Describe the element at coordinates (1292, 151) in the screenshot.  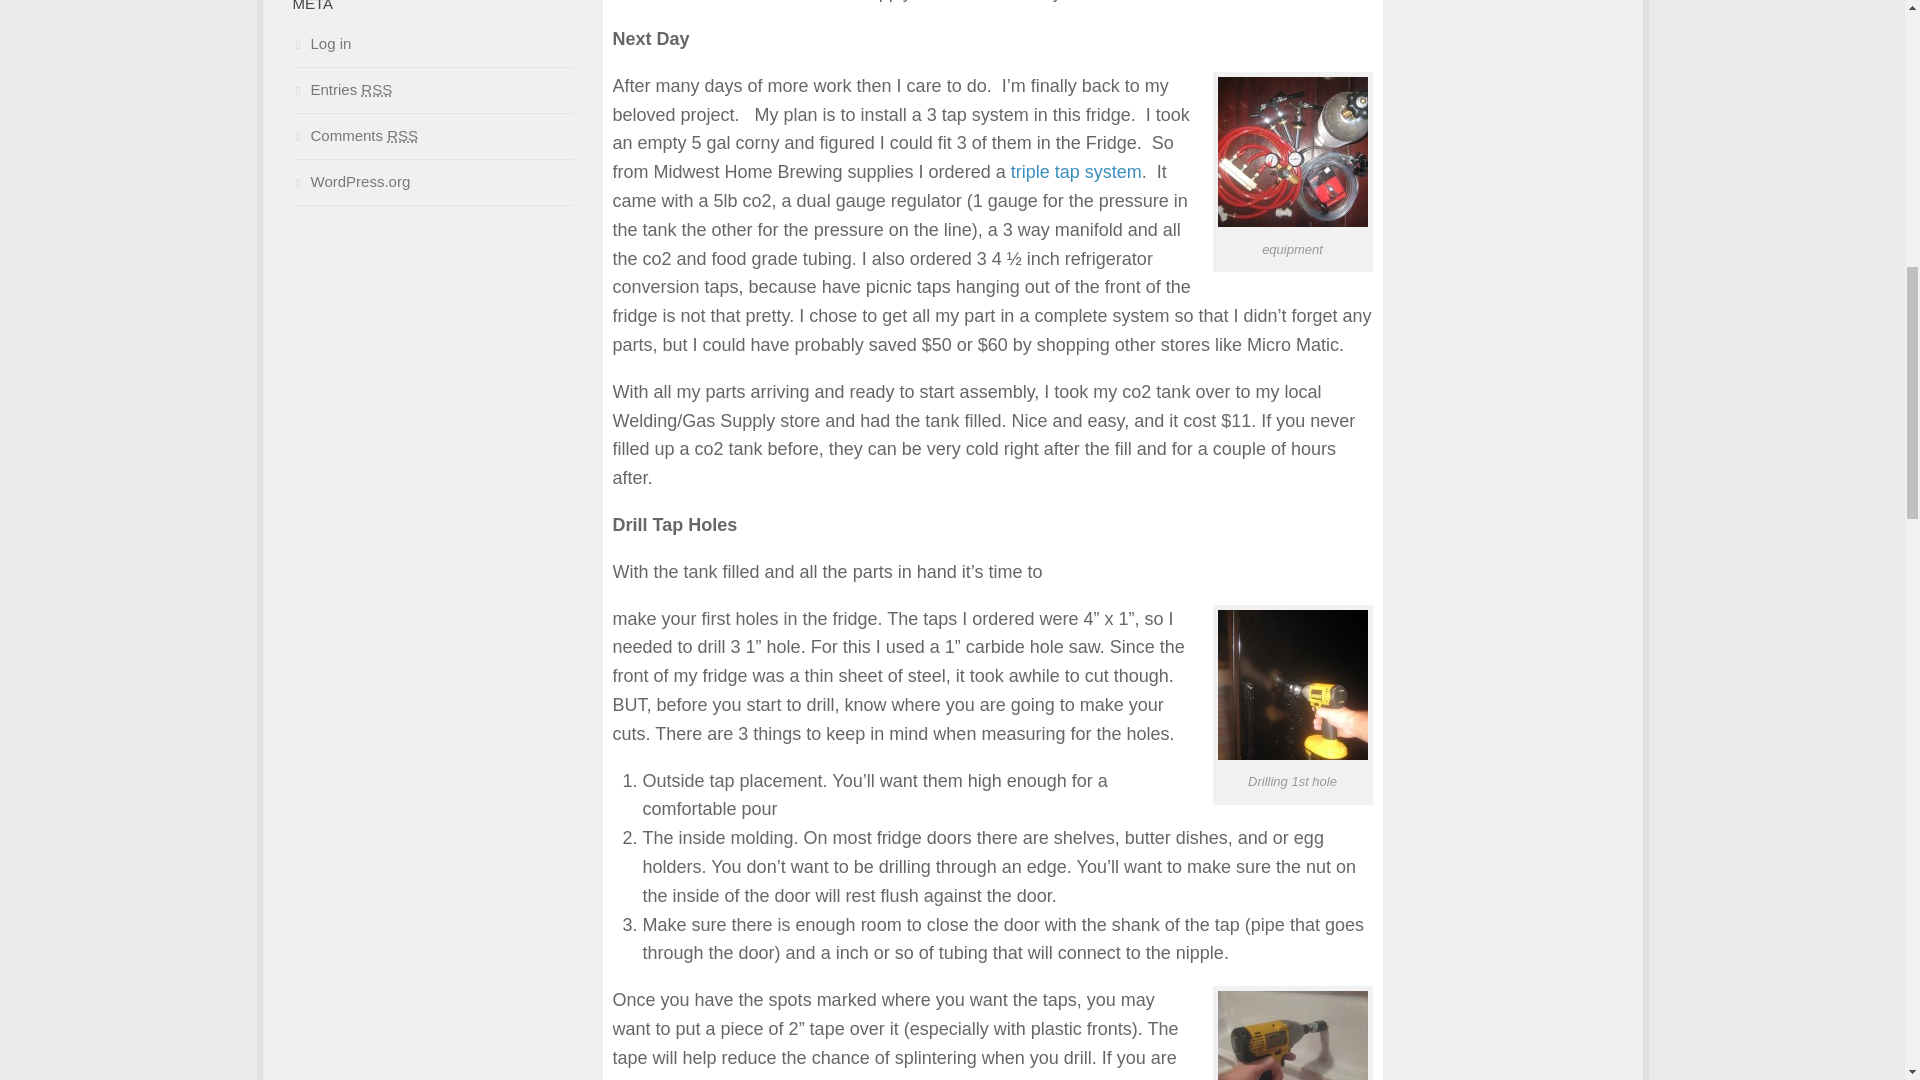
I see `pic-016` at that location.